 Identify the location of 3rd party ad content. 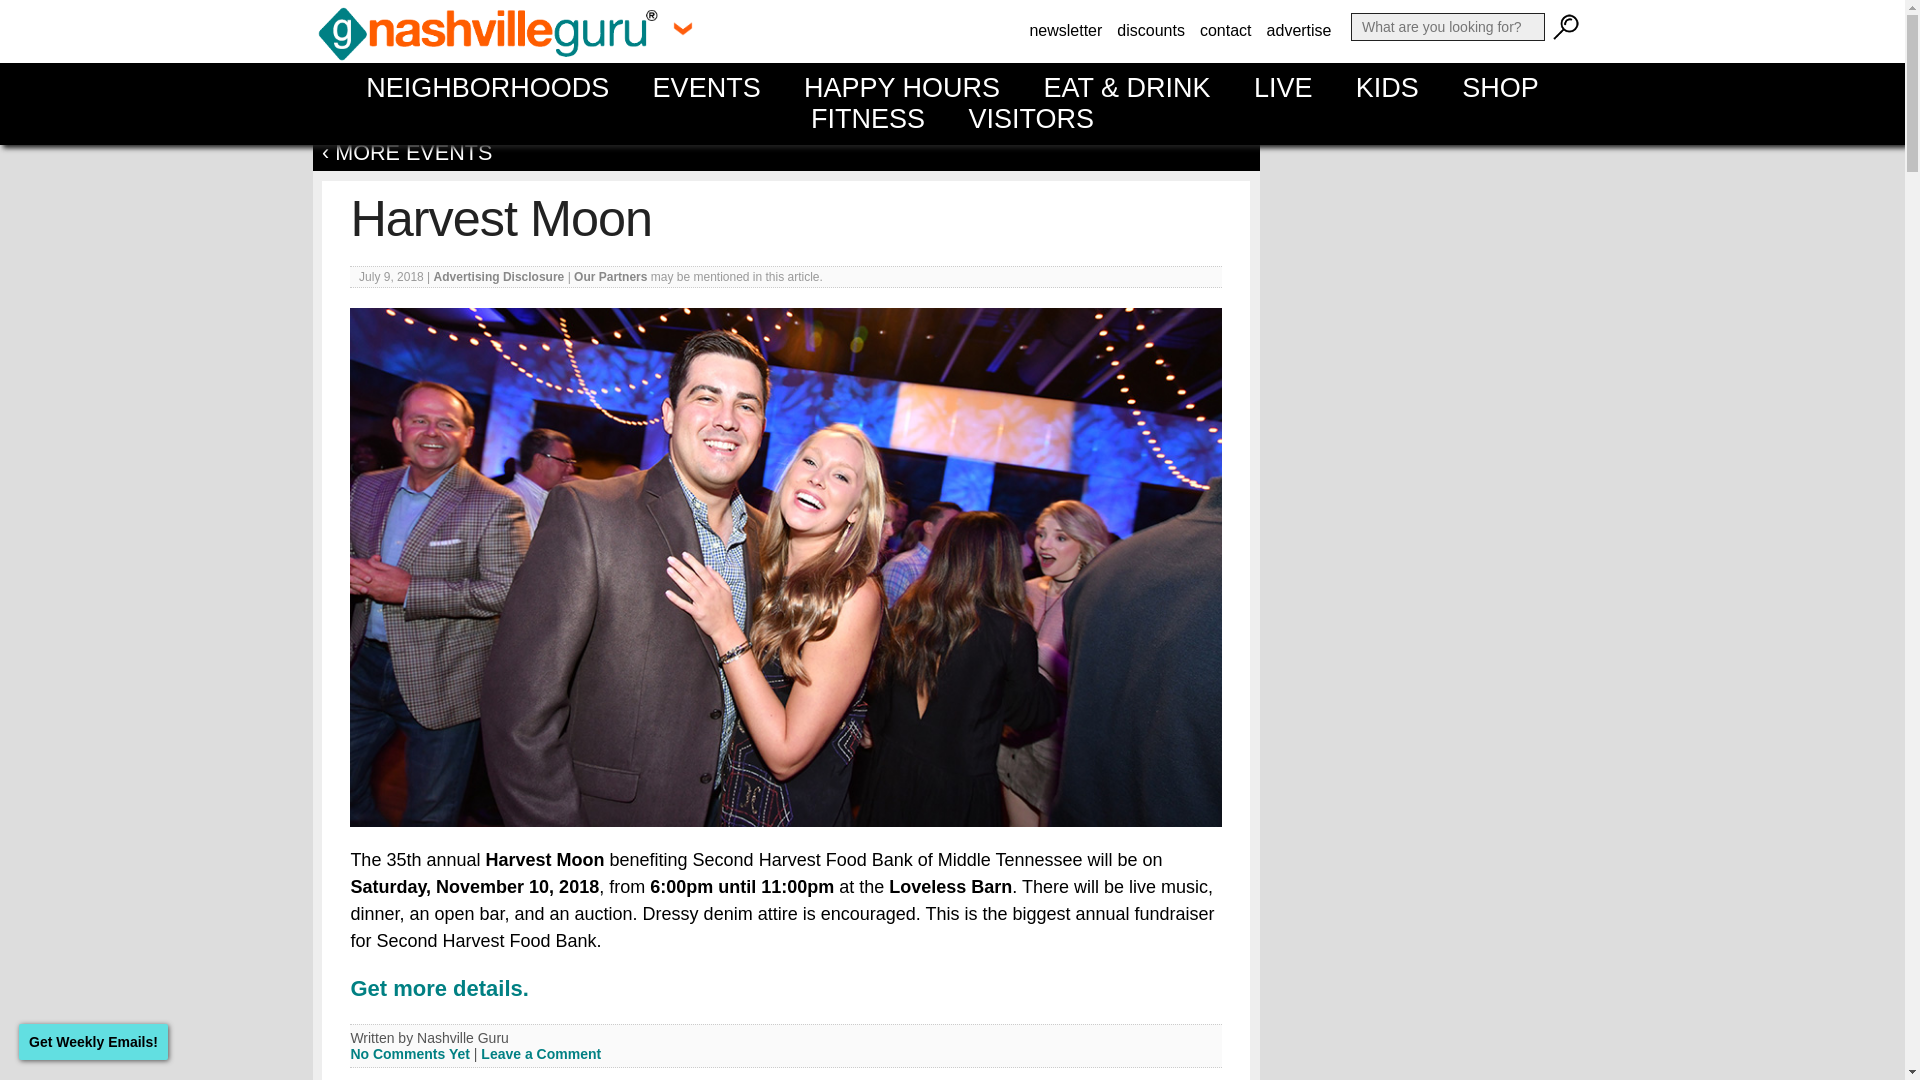
(1442, 800).